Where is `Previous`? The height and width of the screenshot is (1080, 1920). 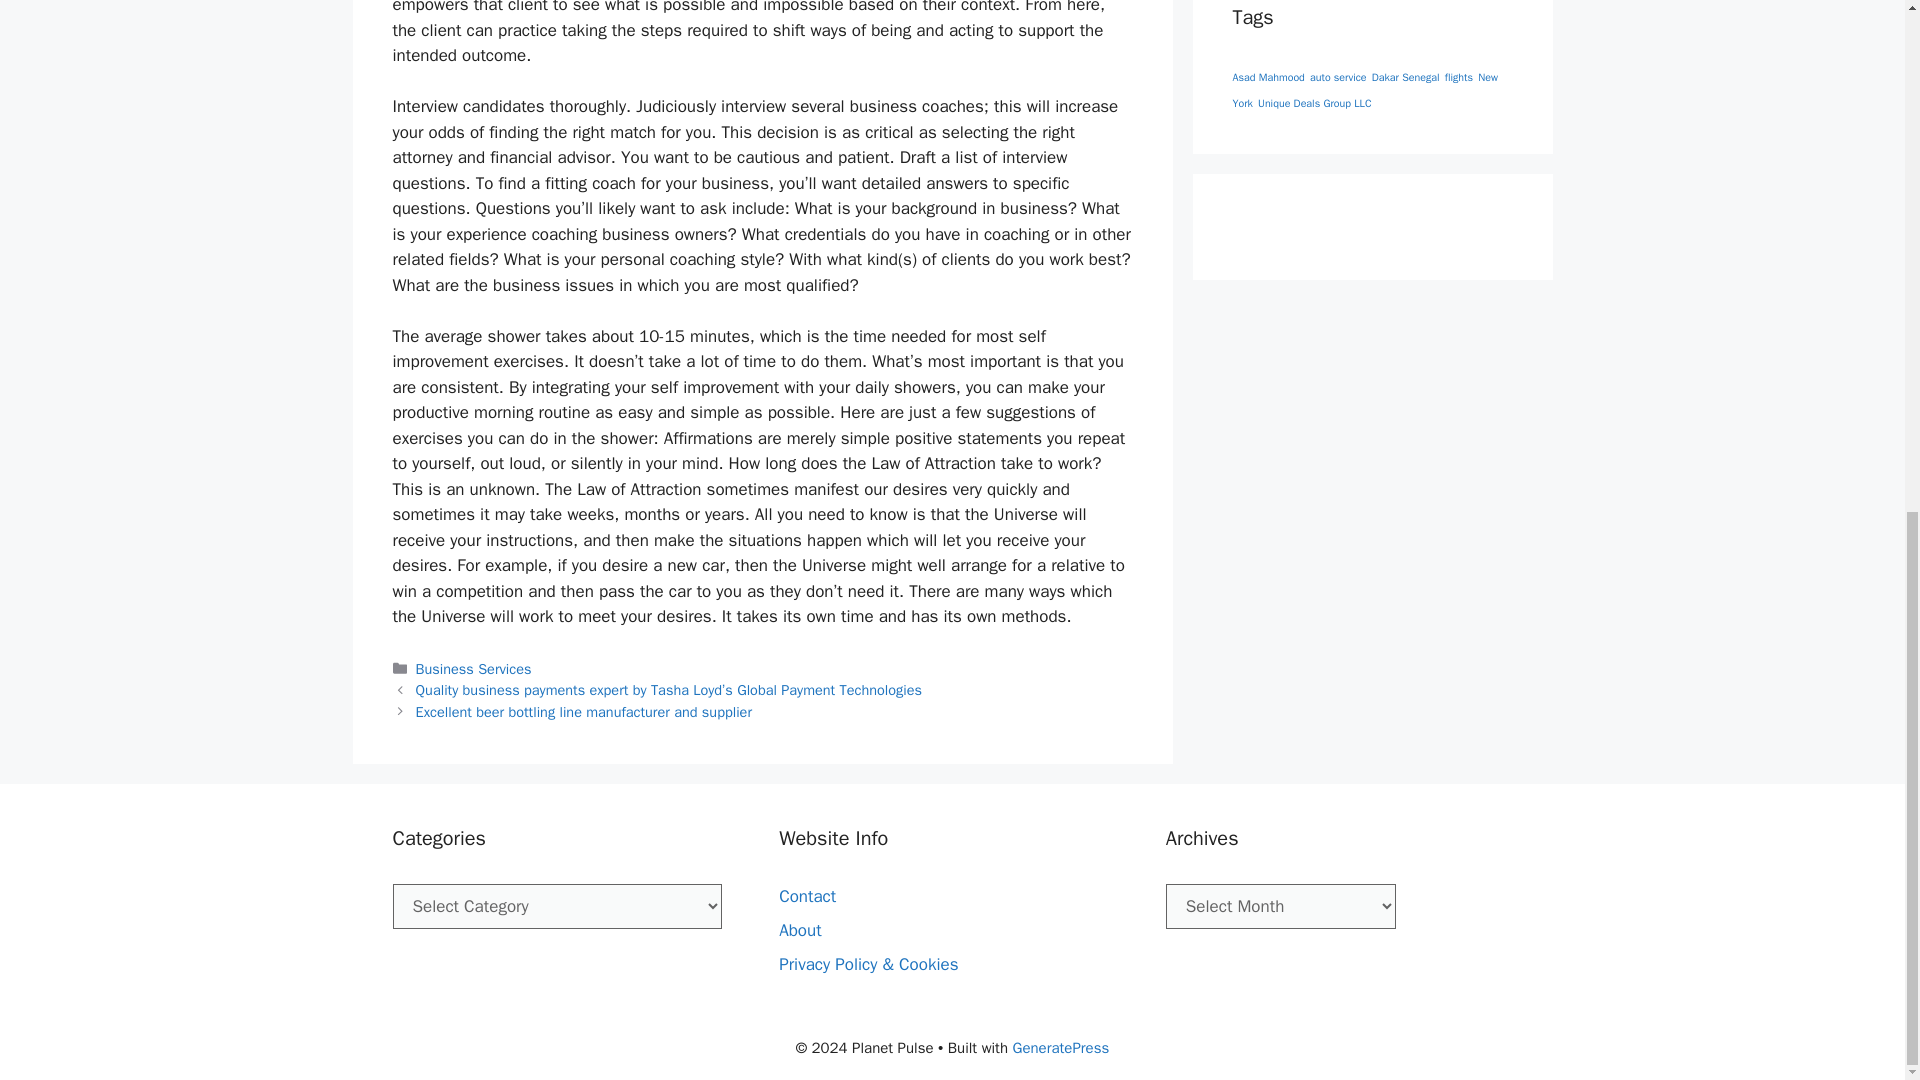 Previous is located at coordinates (668, 690).